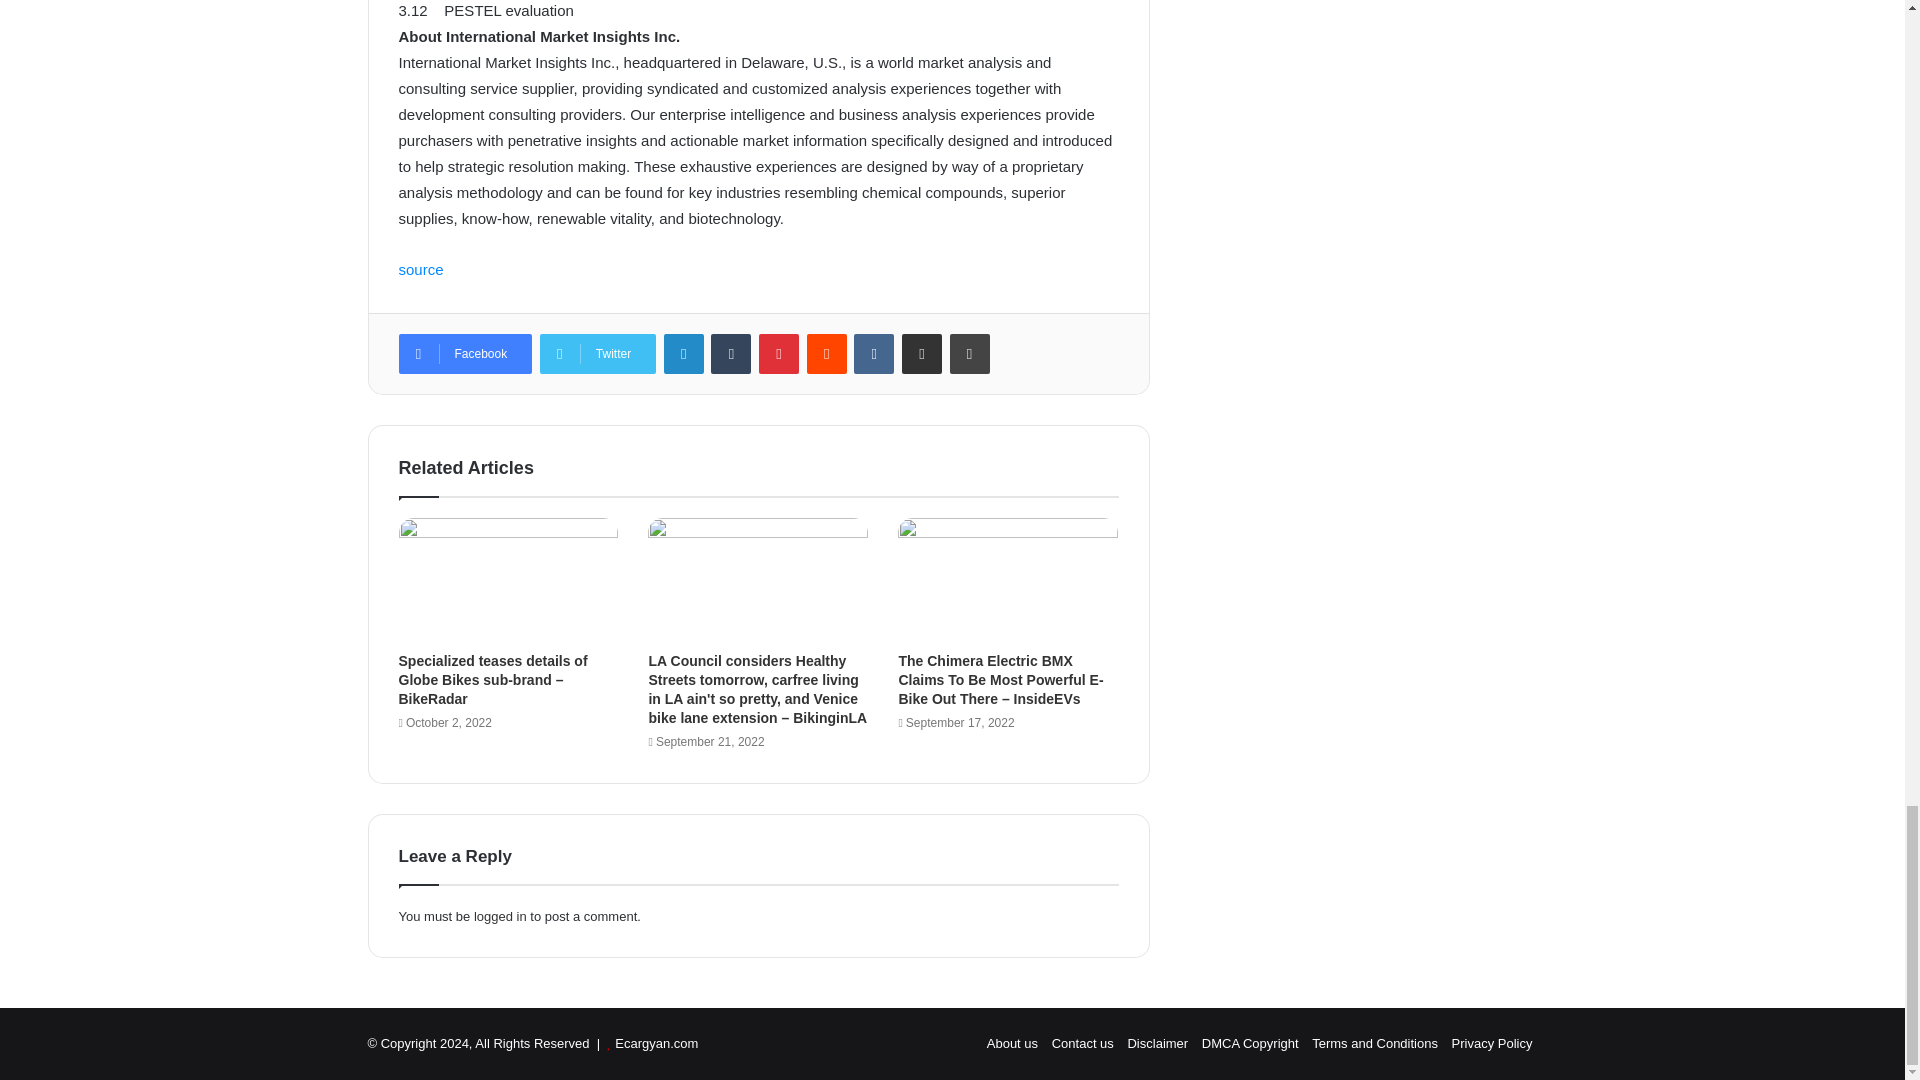 The image size is (1920, 1080). What do you see at coordinates (598, 353) in the screenshot?
I see `Twitter` at bounding box center [598, 353].